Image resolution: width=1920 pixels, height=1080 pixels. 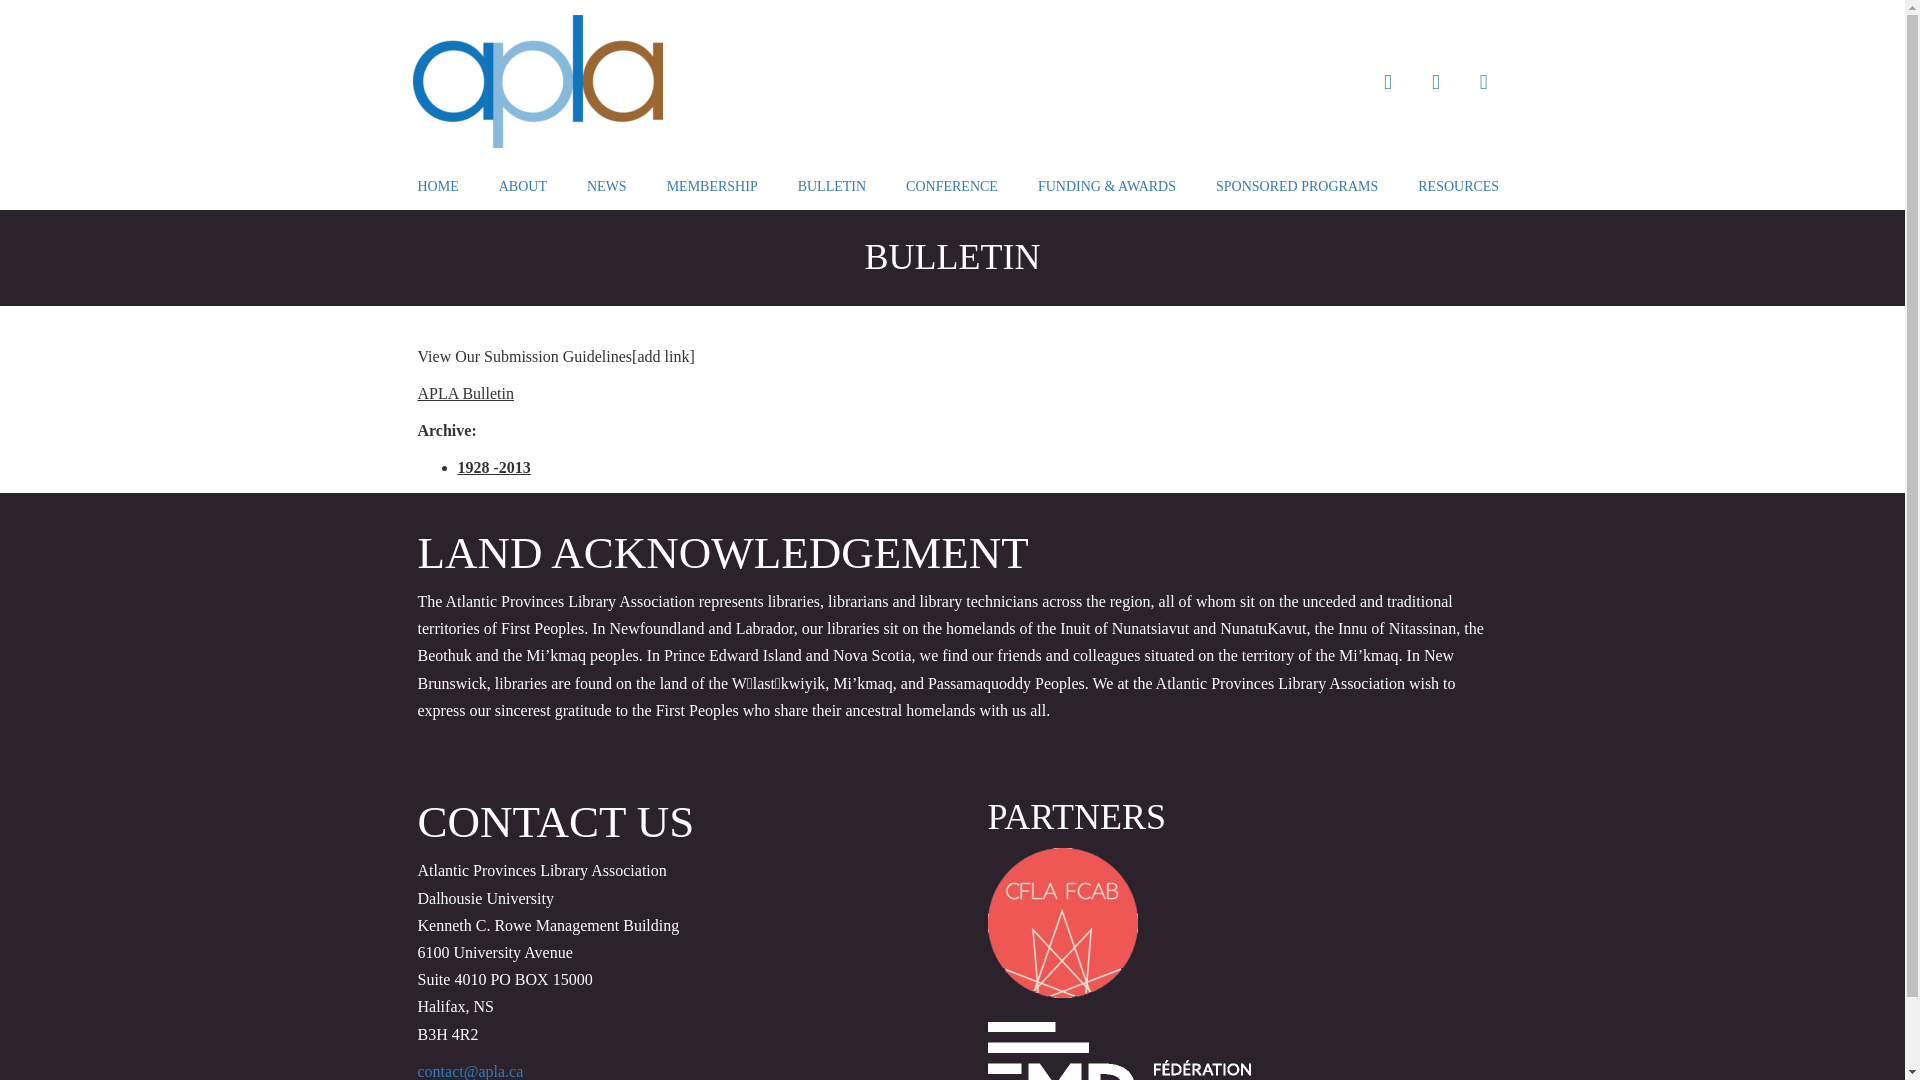 What do you see at coordinates (607, 186) in the screenshot?
I see `NEWS` at bounding box center [607, 186].